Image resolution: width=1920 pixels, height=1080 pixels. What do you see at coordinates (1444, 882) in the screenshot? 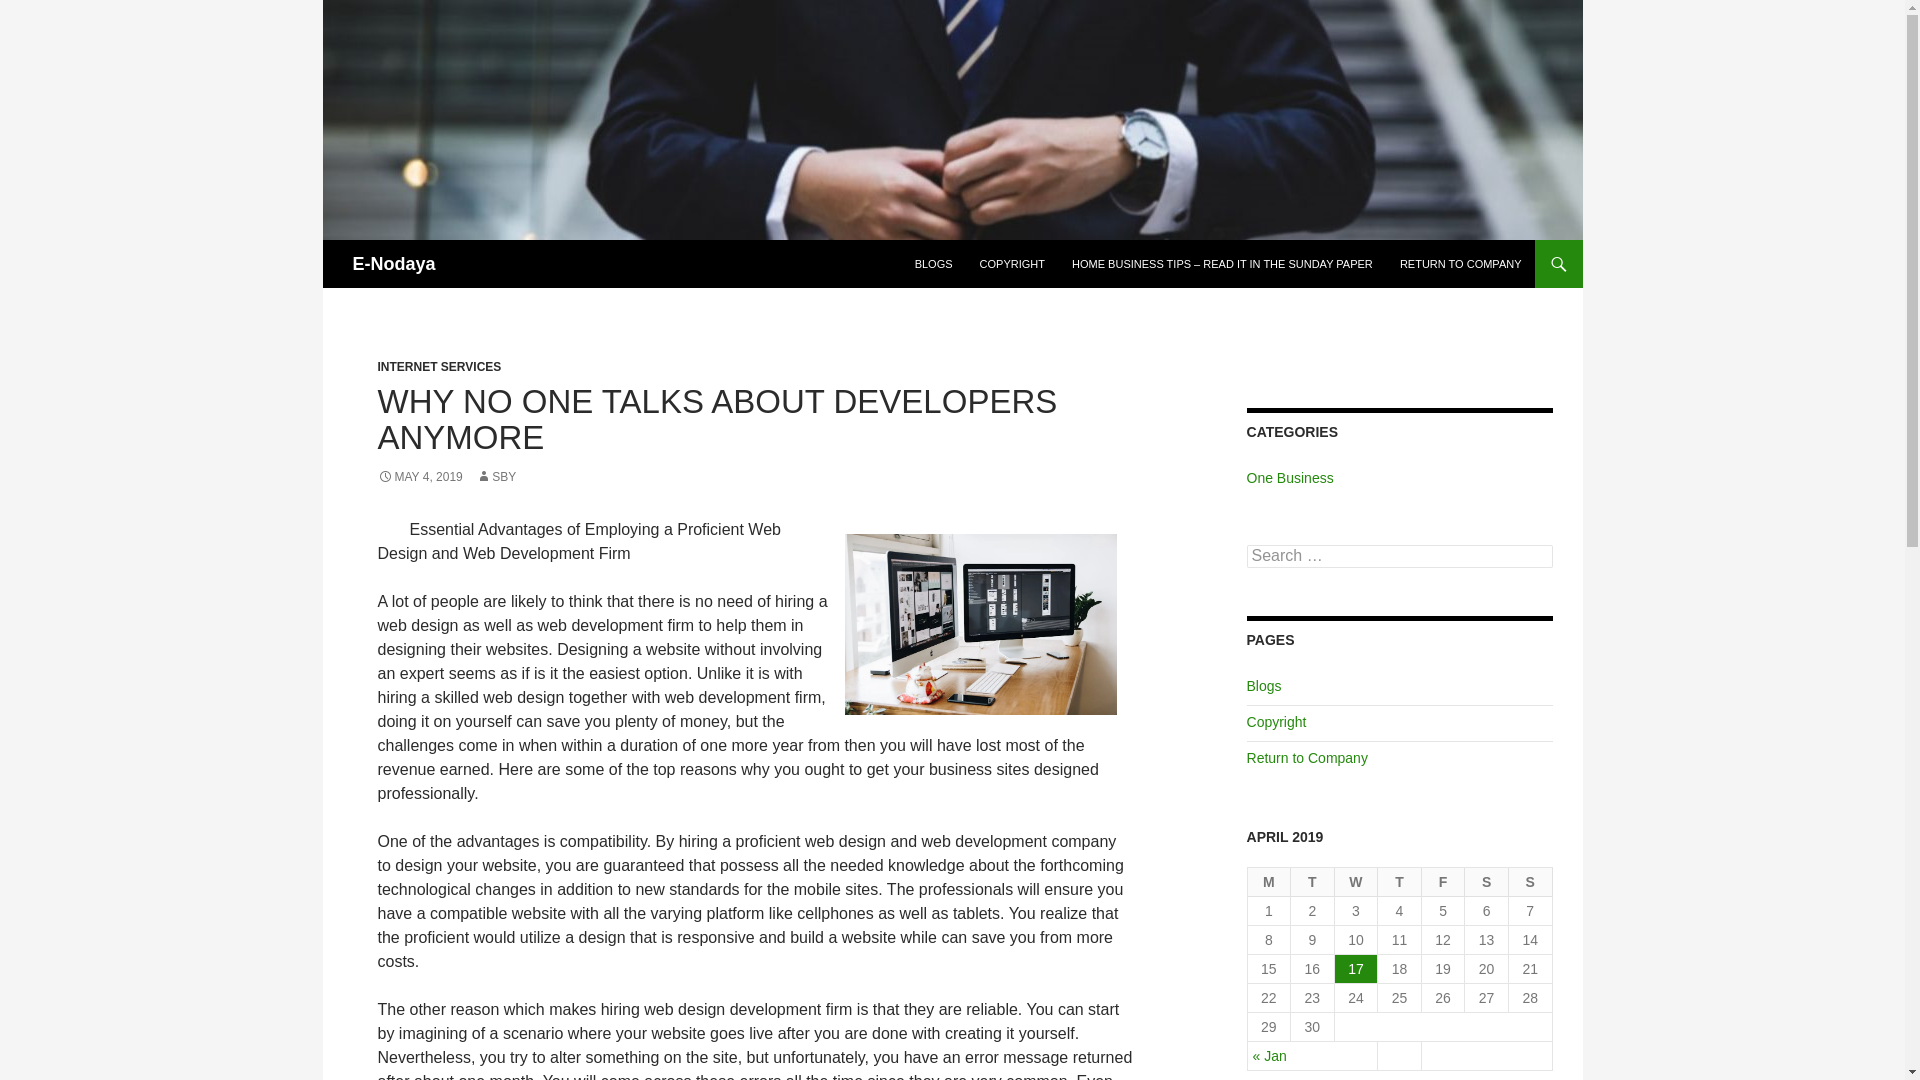
I see `Friday` at bounding box center [1444, 882].